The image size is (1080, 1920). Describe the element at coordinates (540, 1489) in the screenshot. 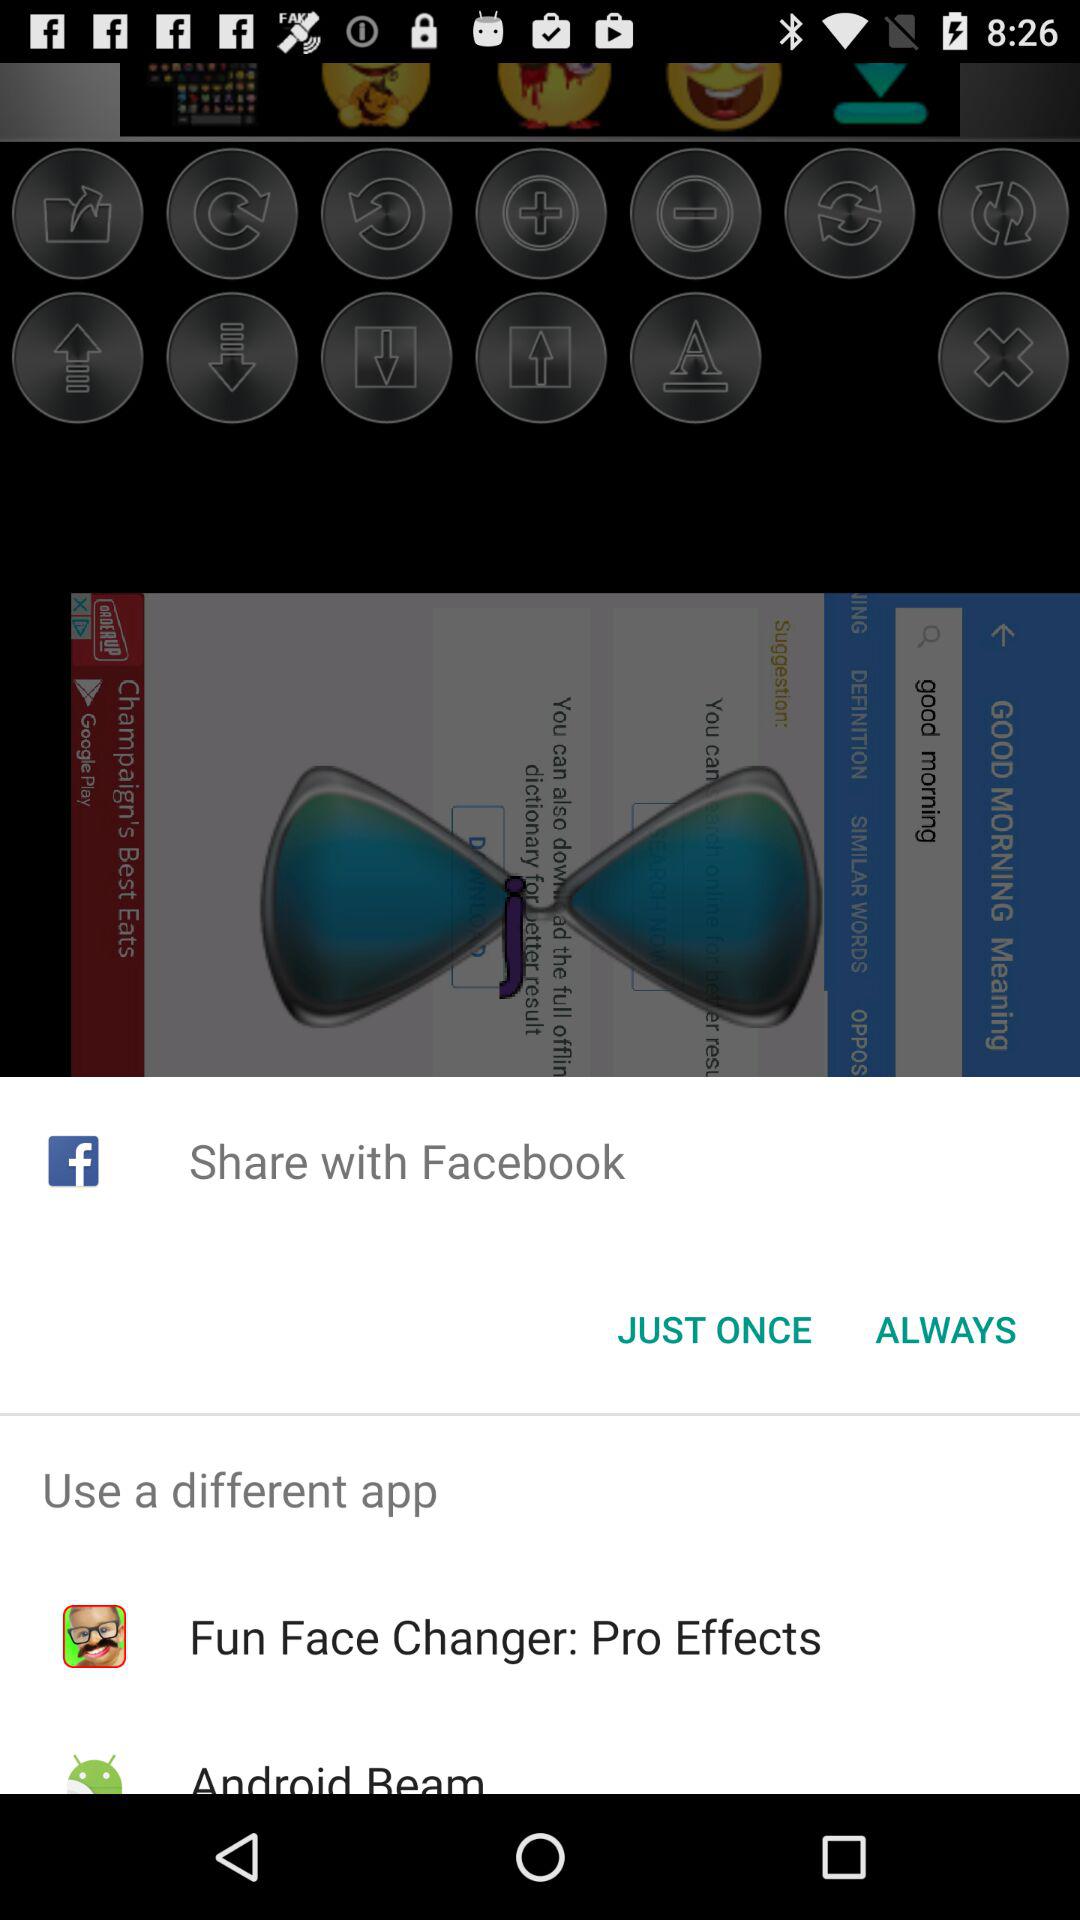

I see `click item above the fun face changer` at that location.